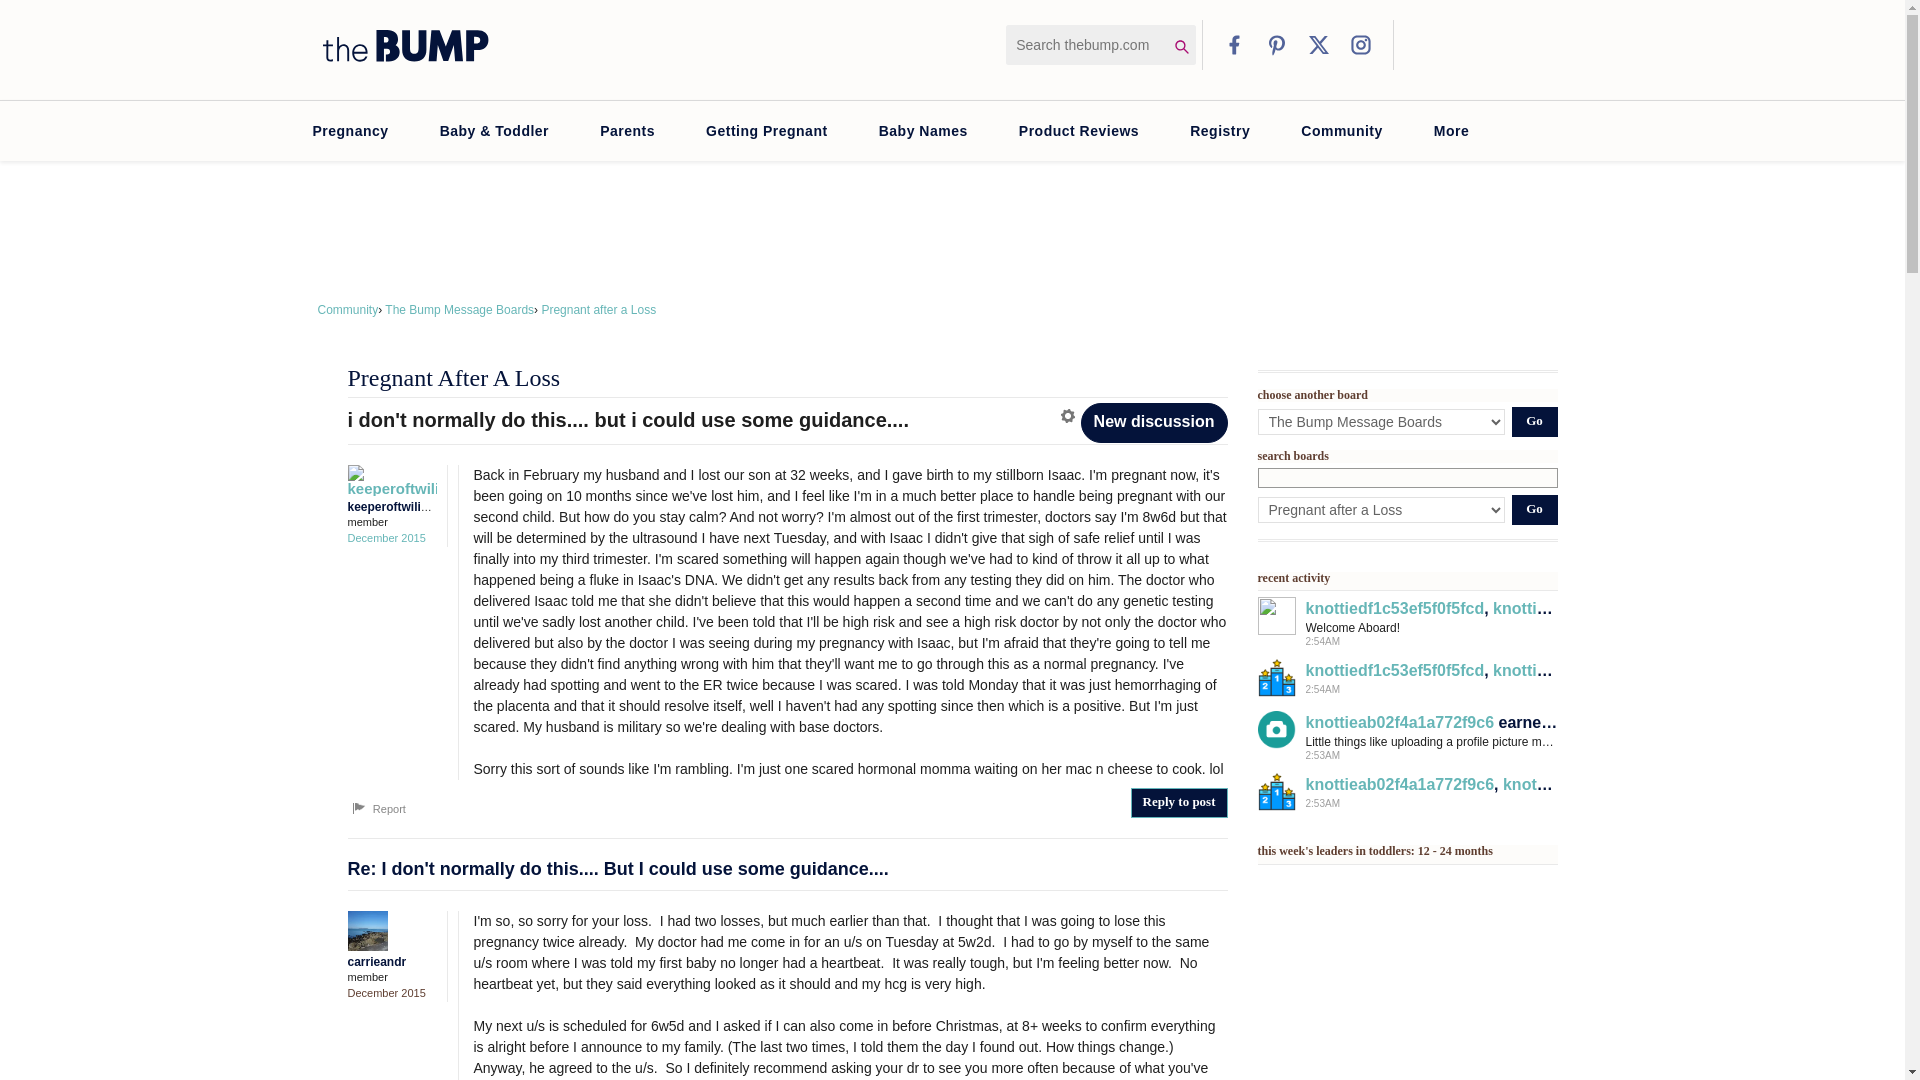  I want to click on Report, so click(377, 808).